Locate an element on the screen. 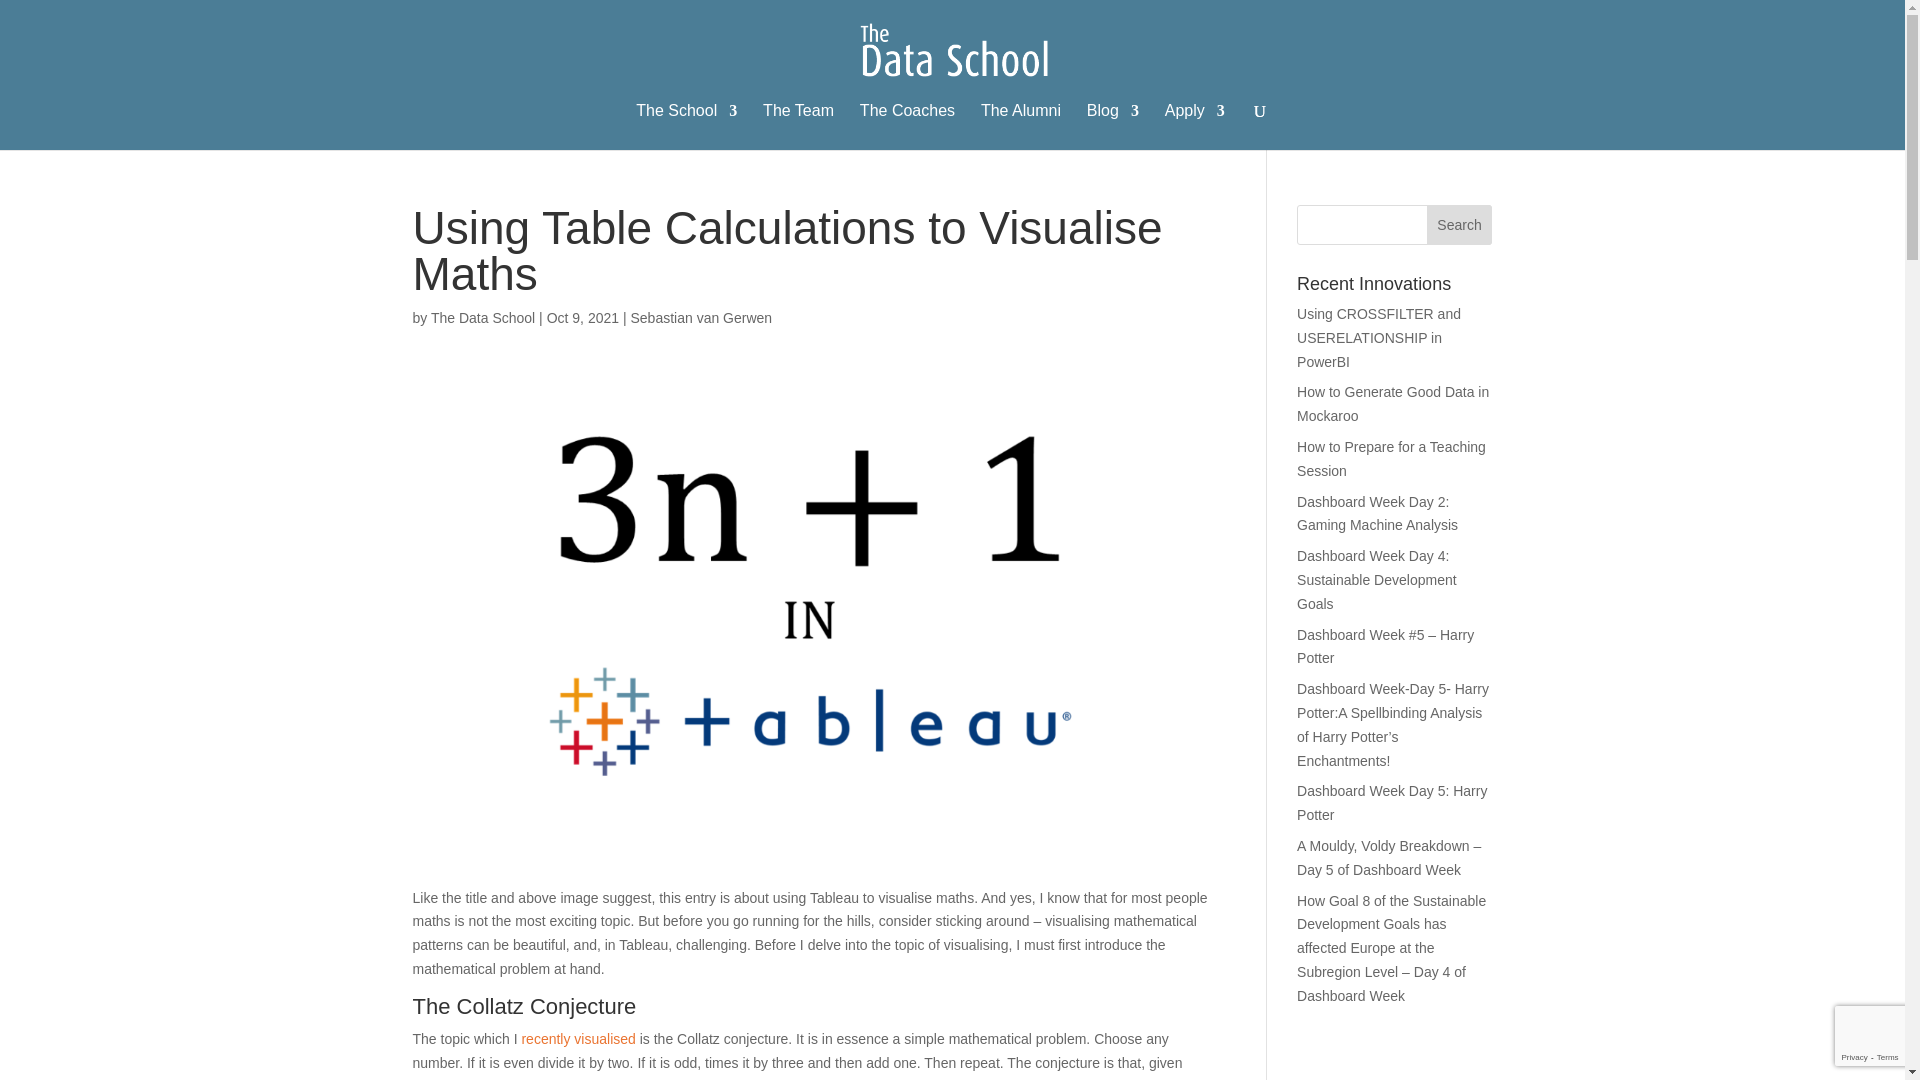 Image resolution: width=1920 pixels, height=1080 pixels. Blog is located at coordinates (1112, 126).